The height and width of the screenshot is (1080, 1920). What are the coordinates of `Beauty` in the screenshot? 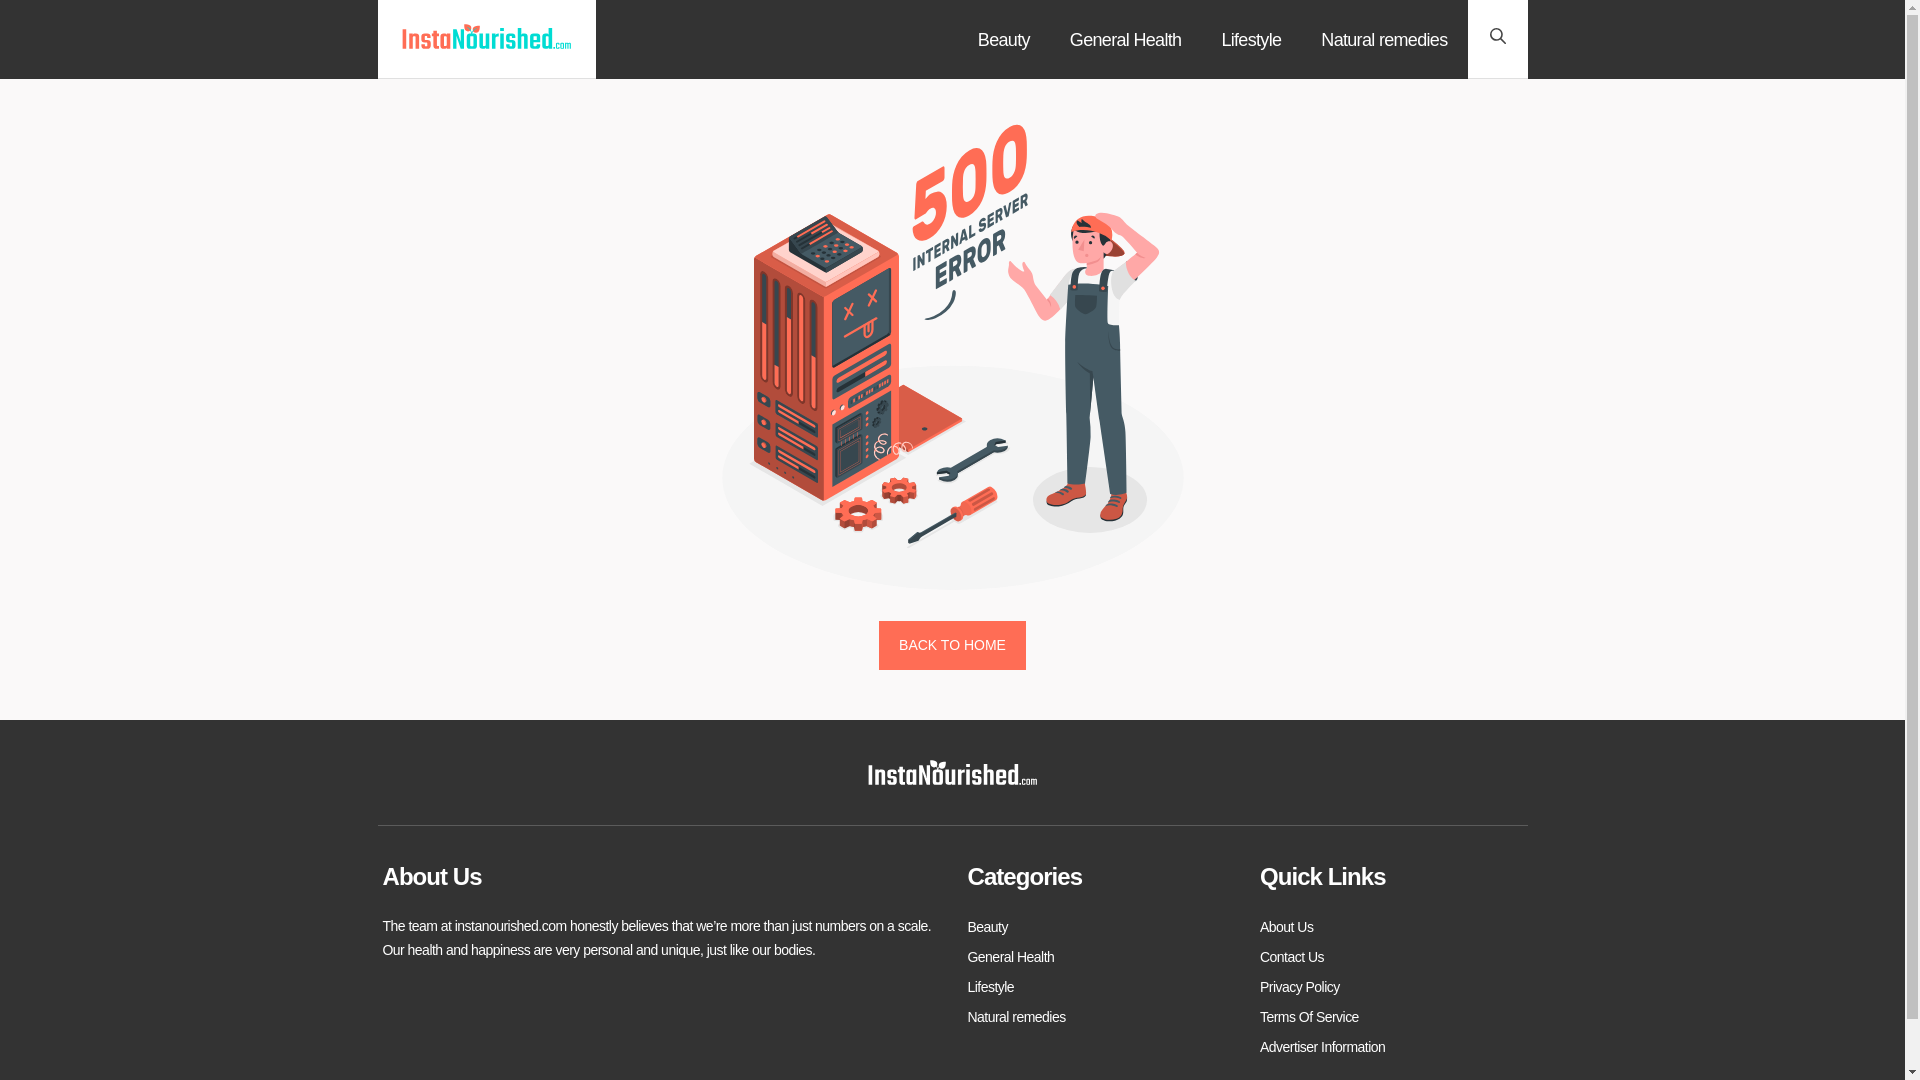 It's located at (1003, 40).